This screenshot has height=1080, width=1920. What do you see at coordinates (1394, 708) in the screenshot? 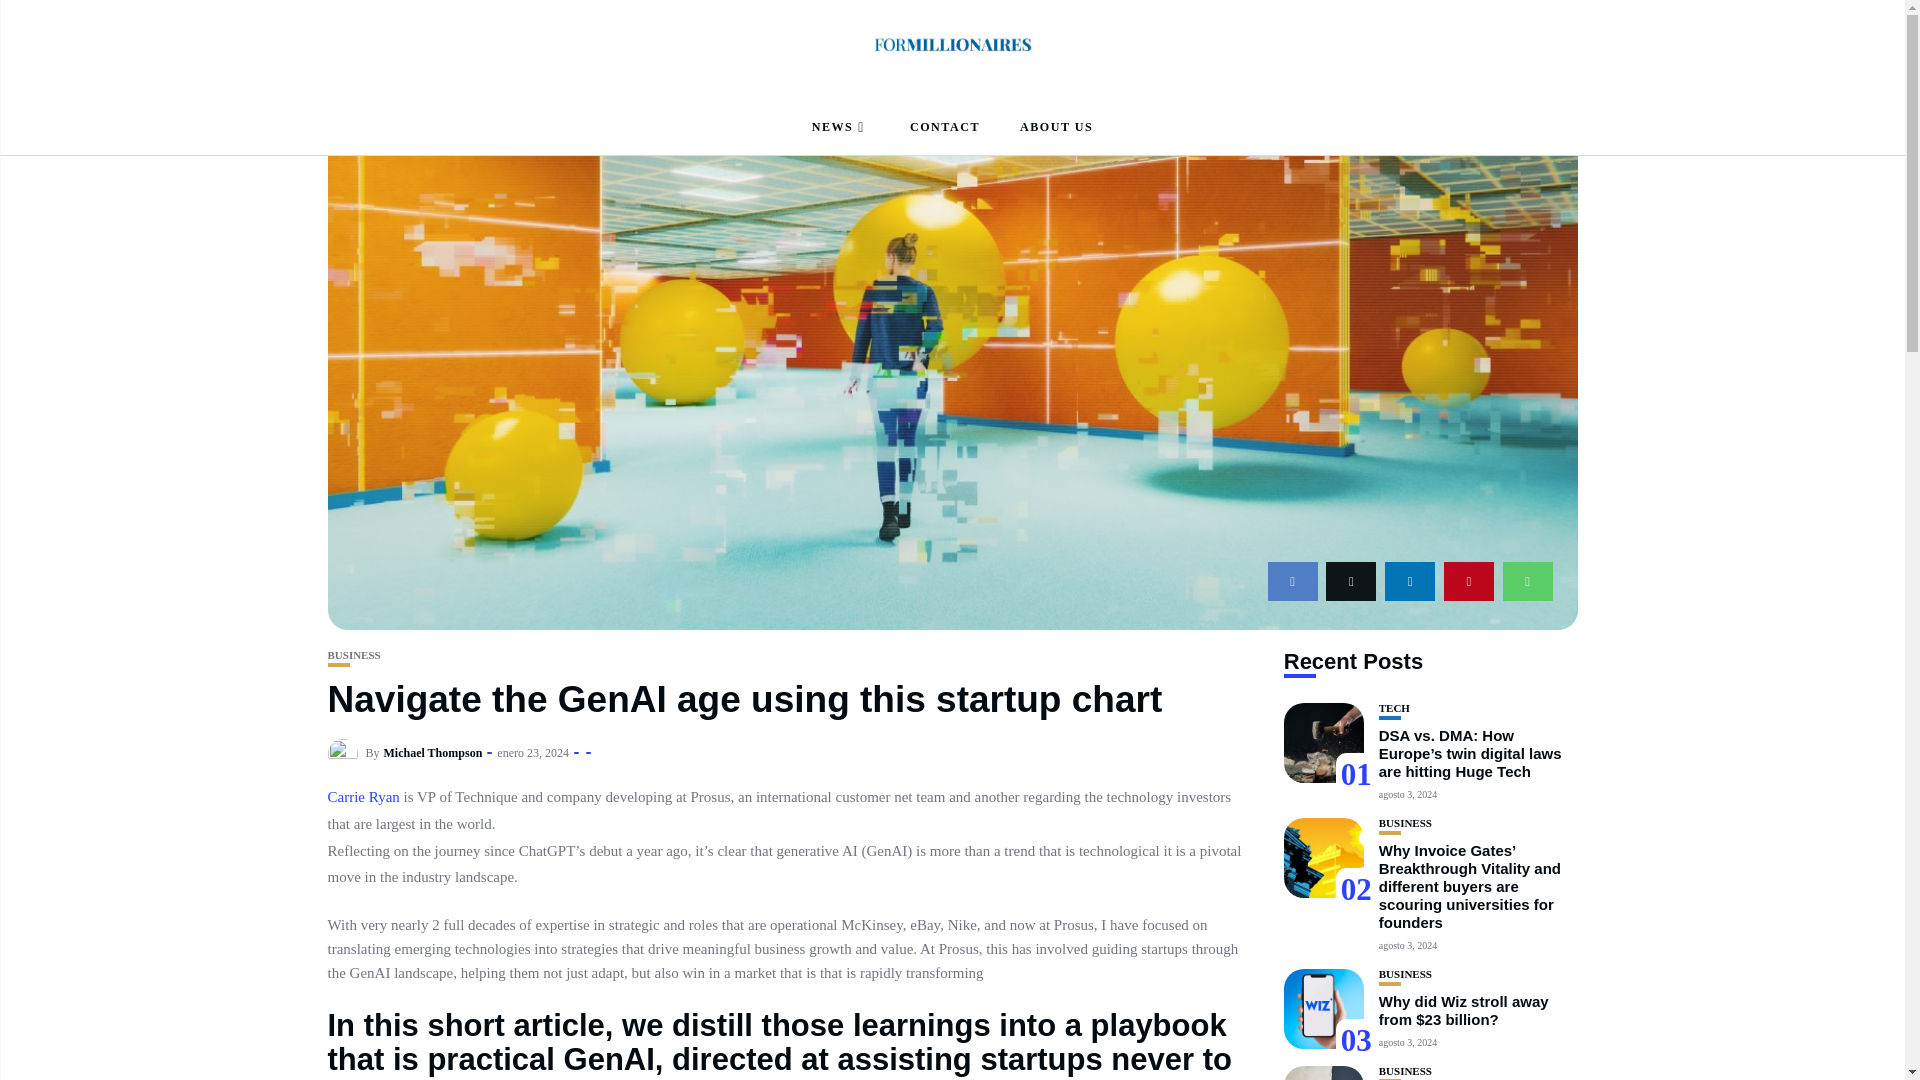
I see `TECH` at bounding box center [1394, 708].